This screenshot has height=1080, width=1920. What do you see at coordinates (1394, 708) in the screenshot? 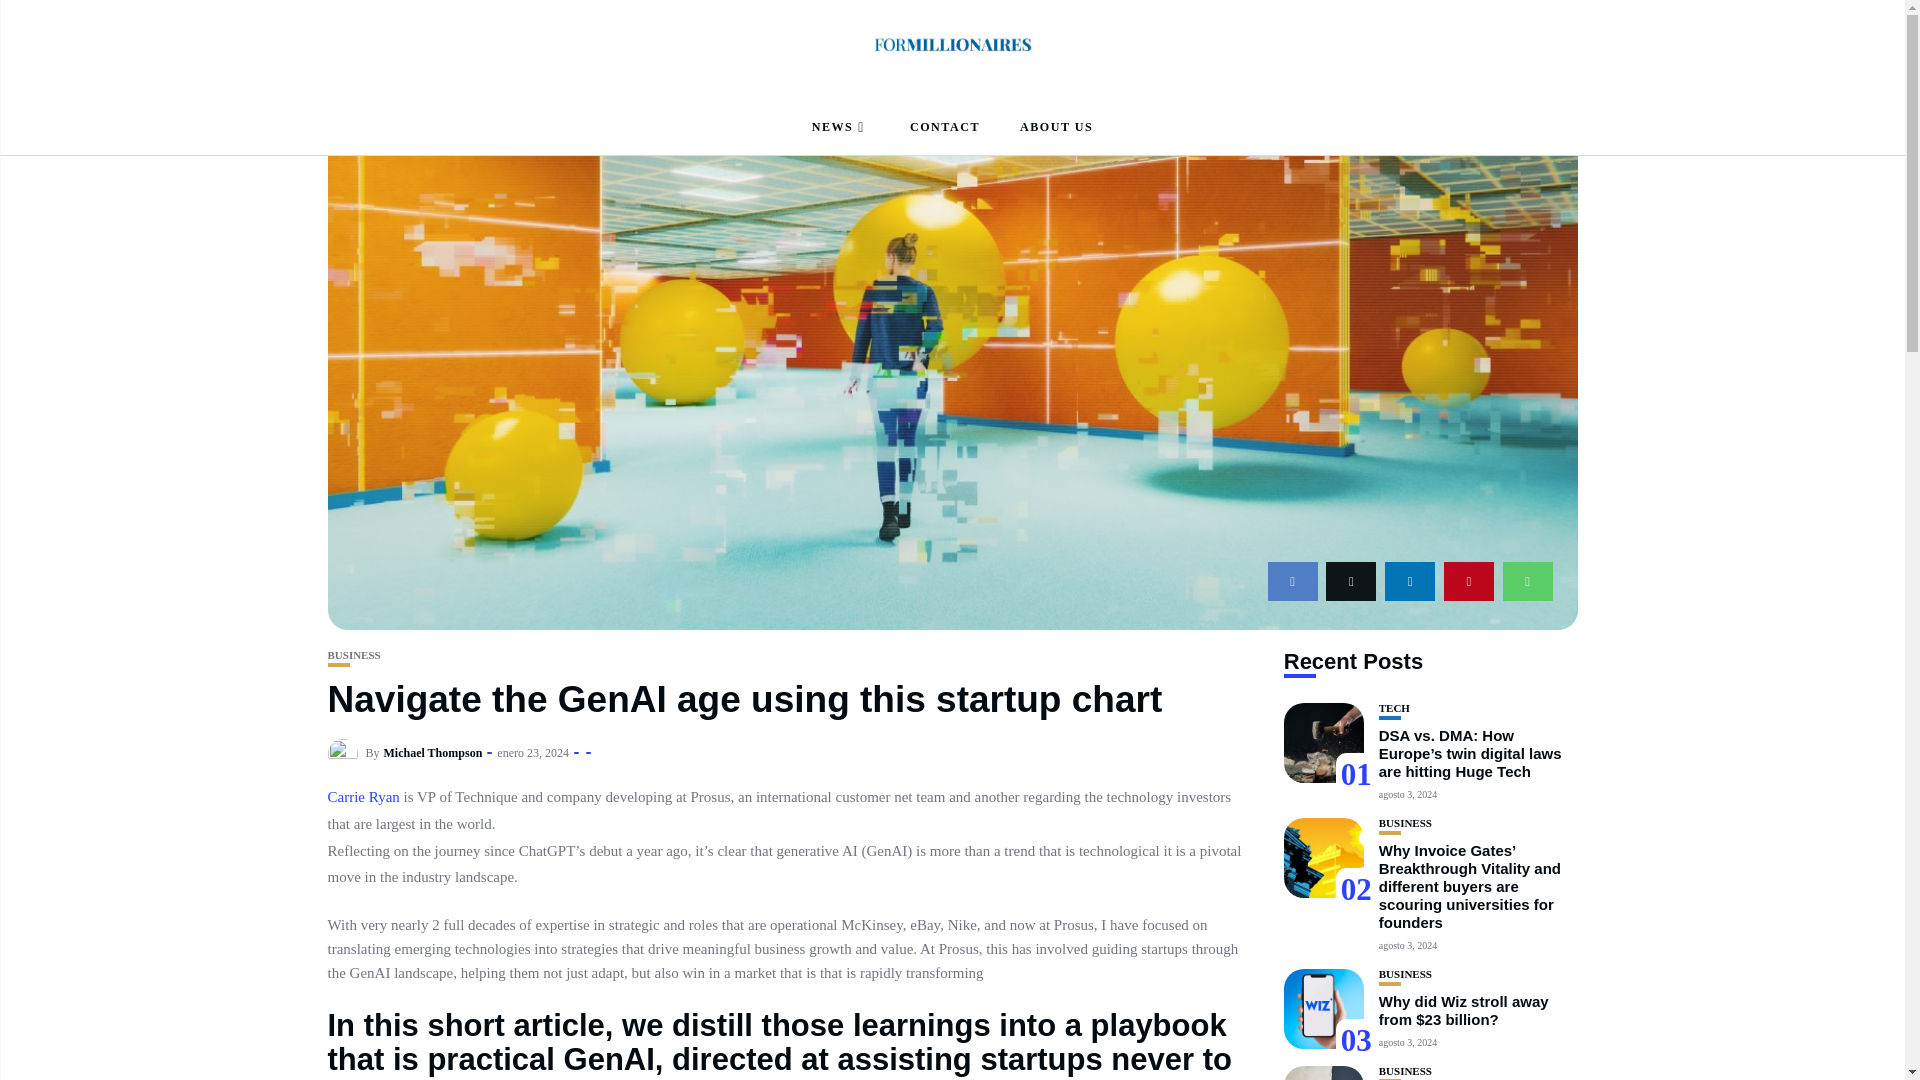
I see `TECH` at bounding box center [1394, 708].